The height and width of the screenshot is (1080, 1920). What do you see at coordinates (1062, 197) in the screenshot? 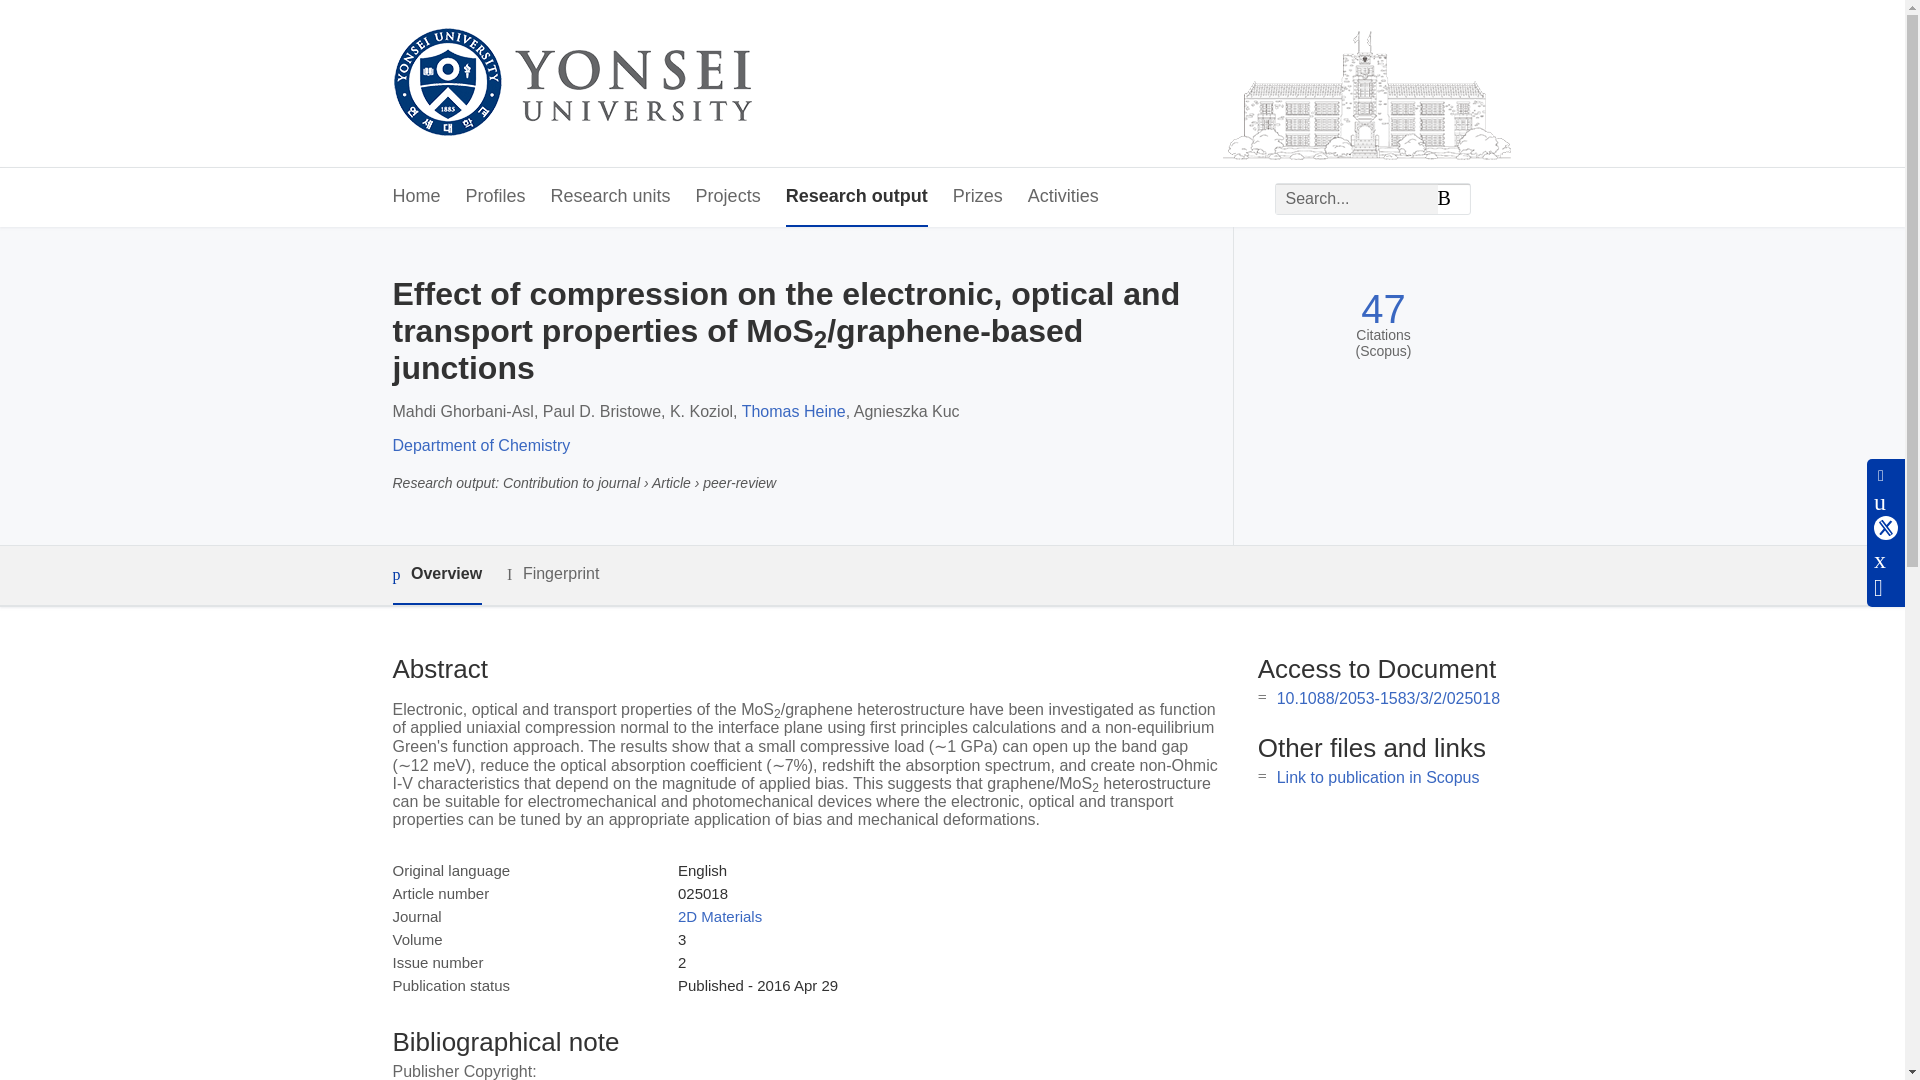
I see `Activities` at bounding box center [1062, 197].